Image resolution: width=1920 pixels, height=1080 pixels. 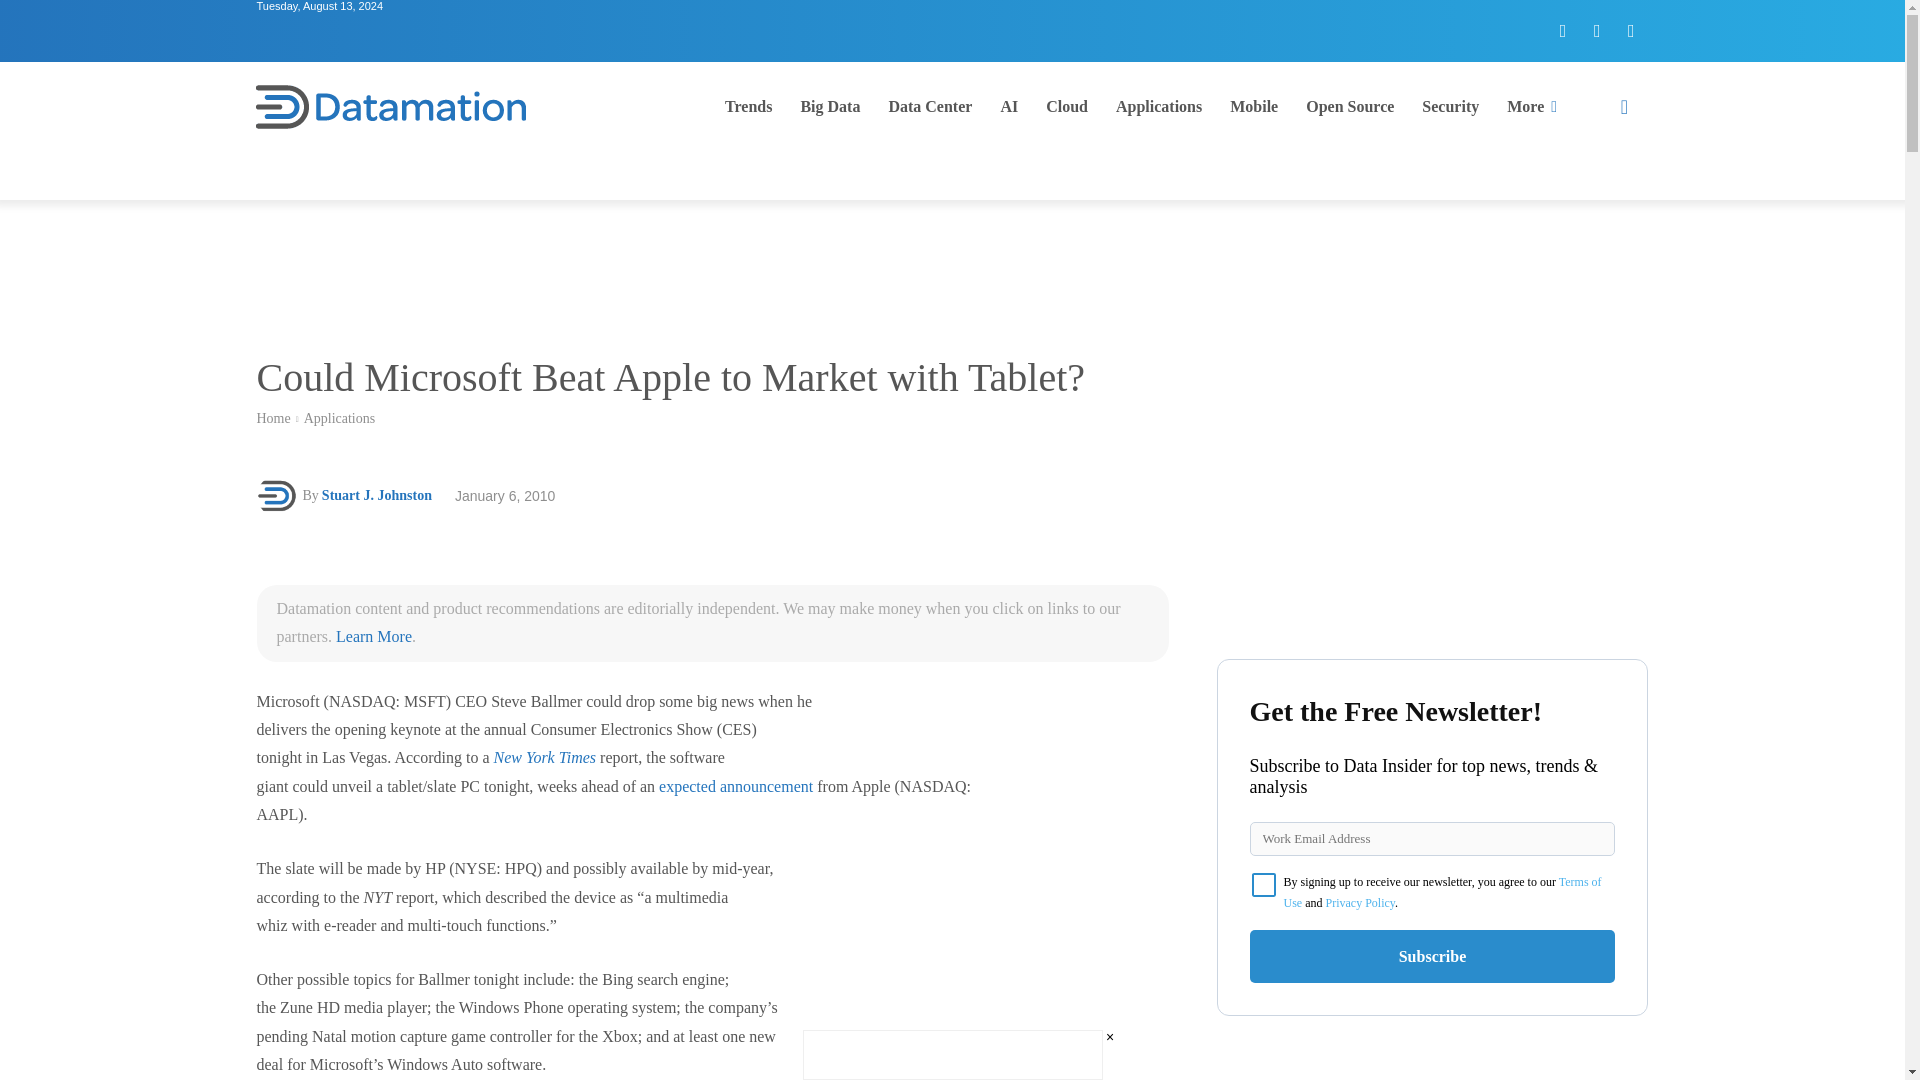 What do you see at coordinates (1450, 106) in the screenshot?
I see `Security` at bounding box center [1450, 106].